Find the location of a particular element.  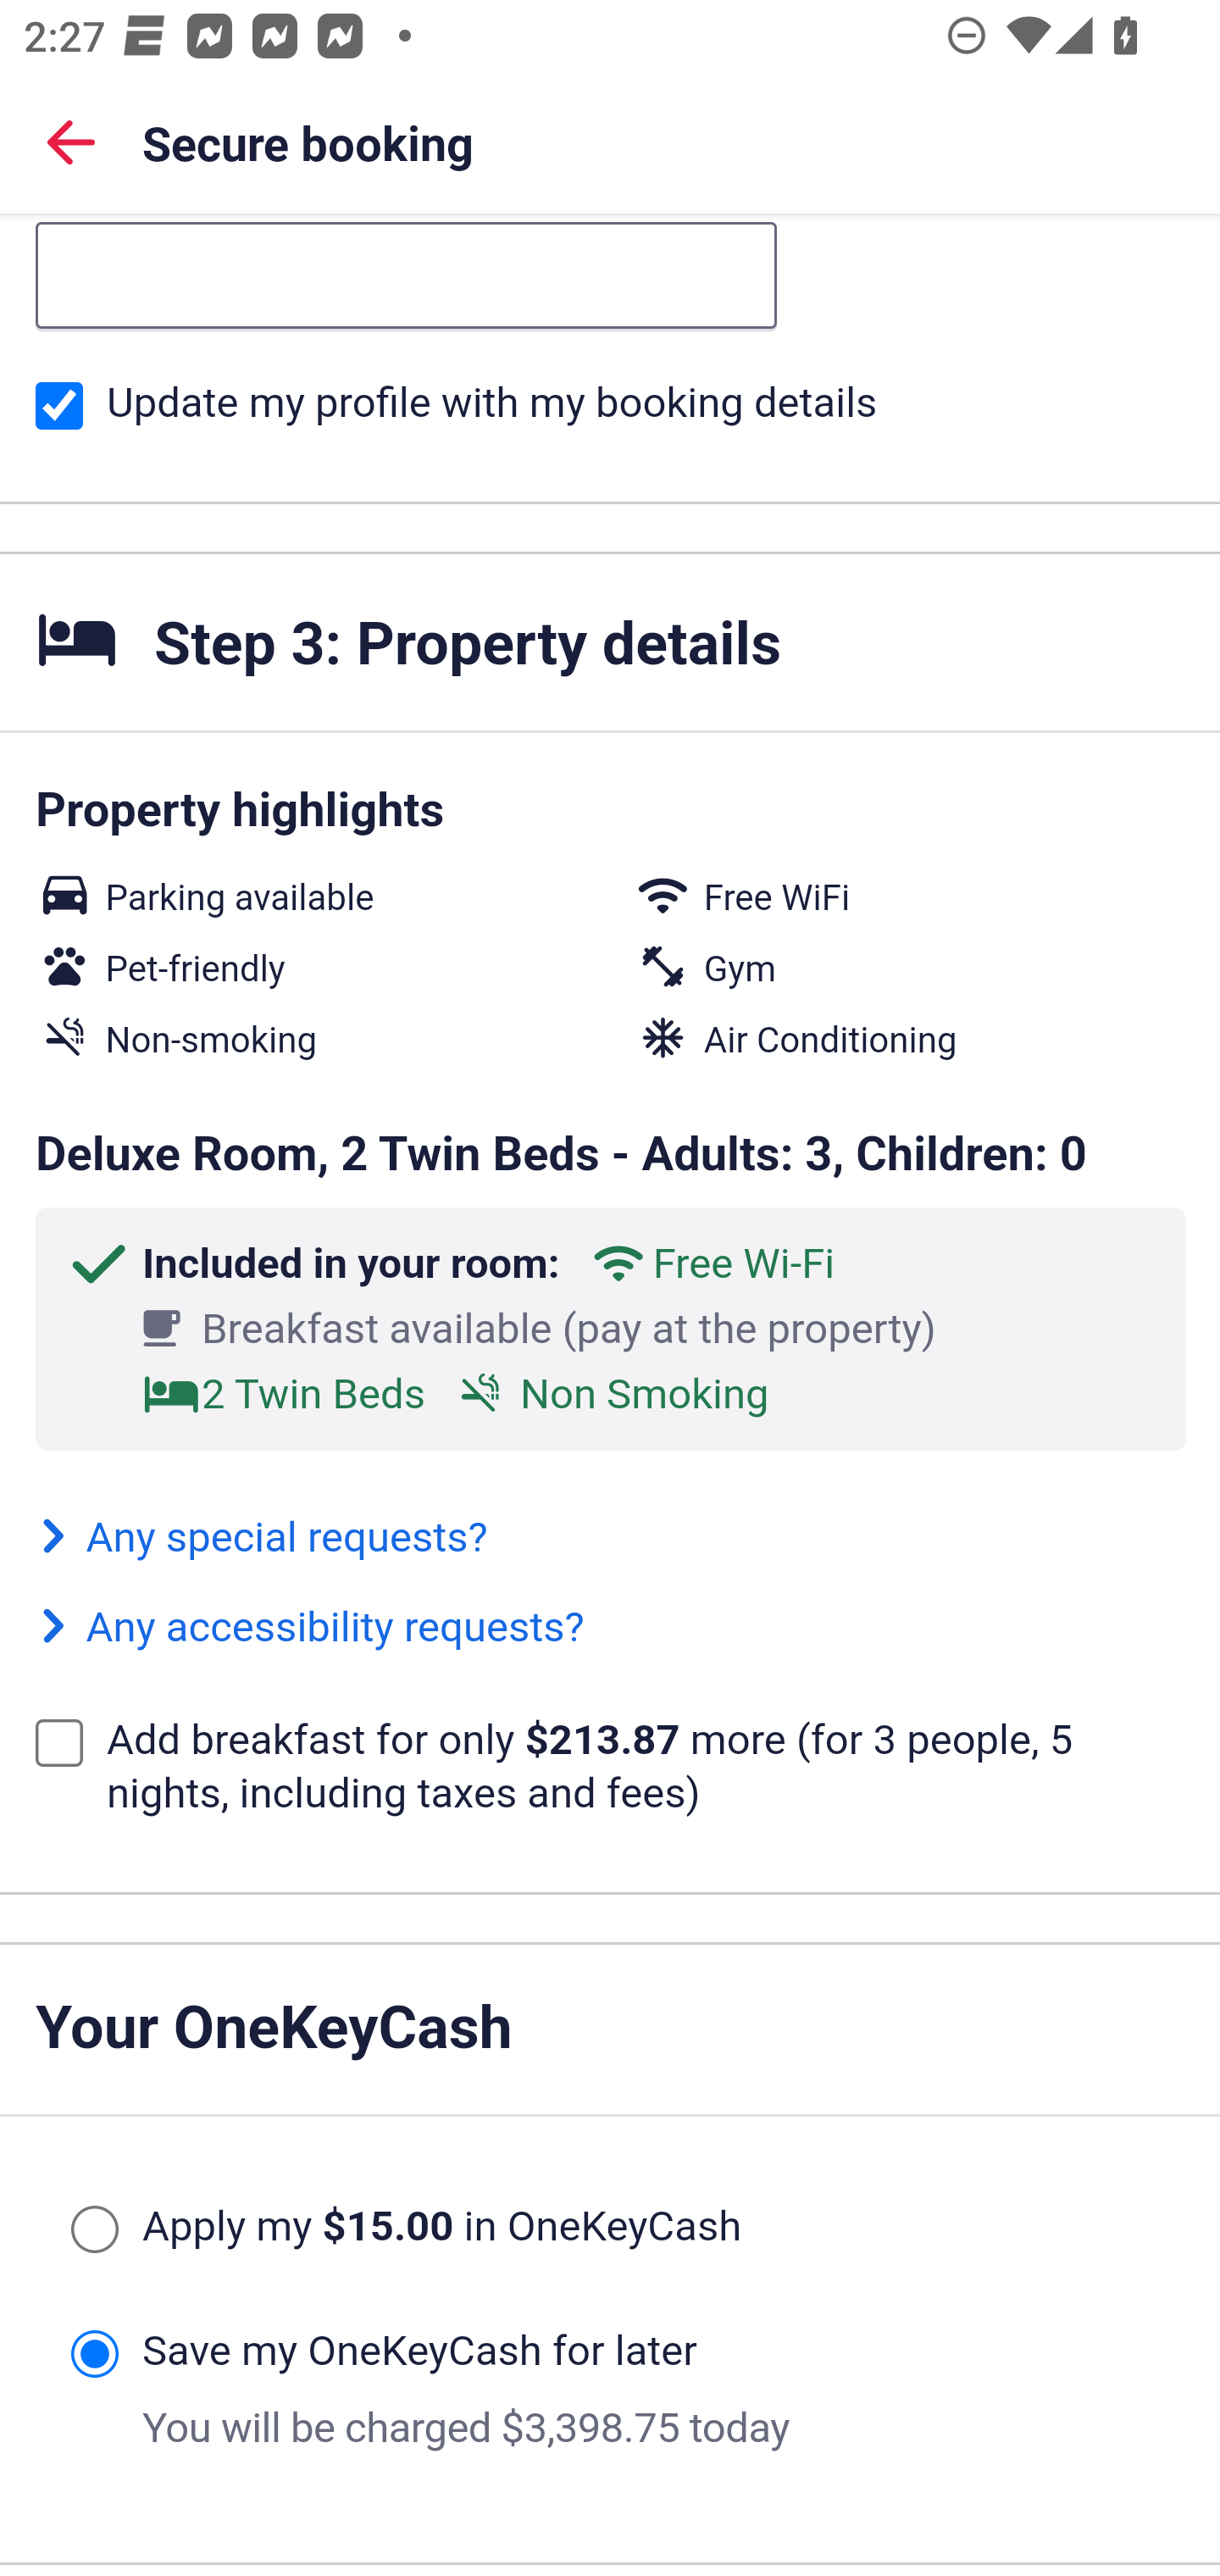

Any accessibility requests? is located at coordinates (310, 1625).